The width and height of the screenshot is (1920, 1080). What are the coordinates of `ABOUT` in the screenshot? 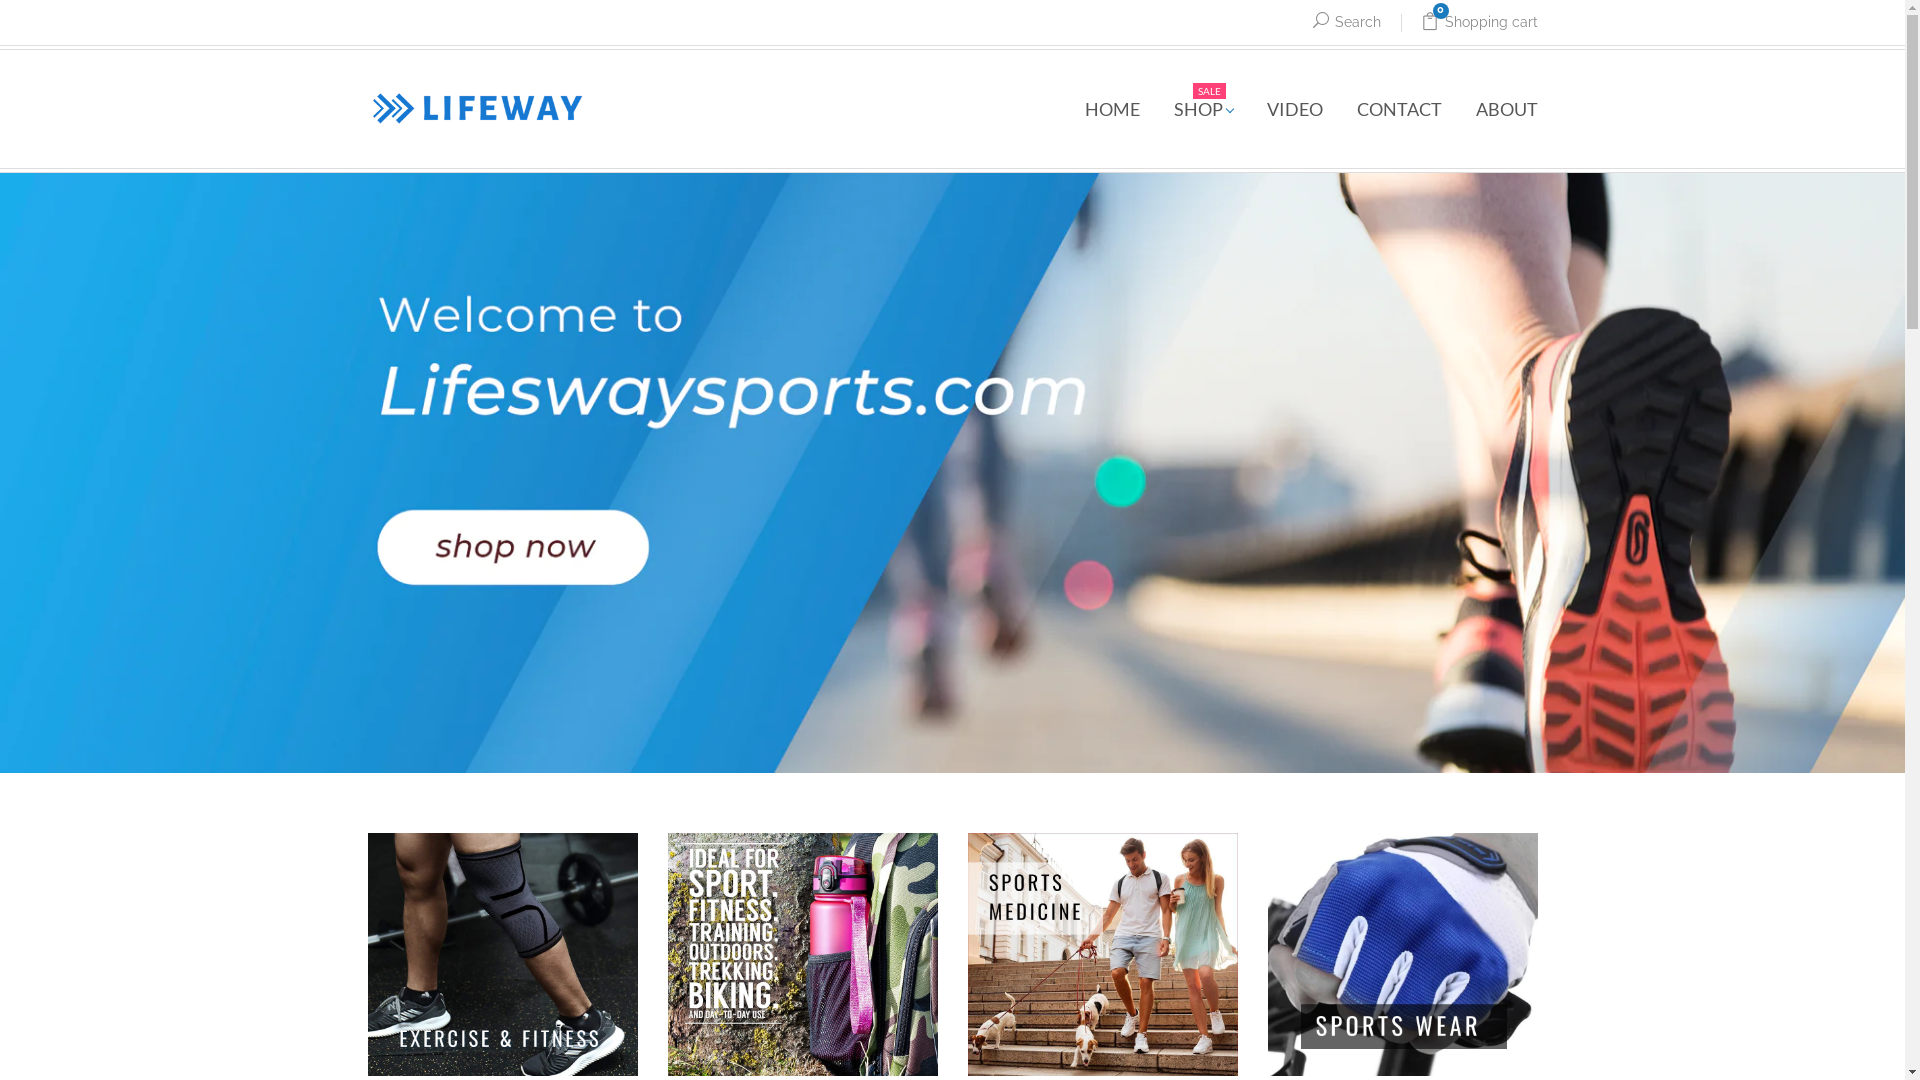 It's located at (1498, 109).